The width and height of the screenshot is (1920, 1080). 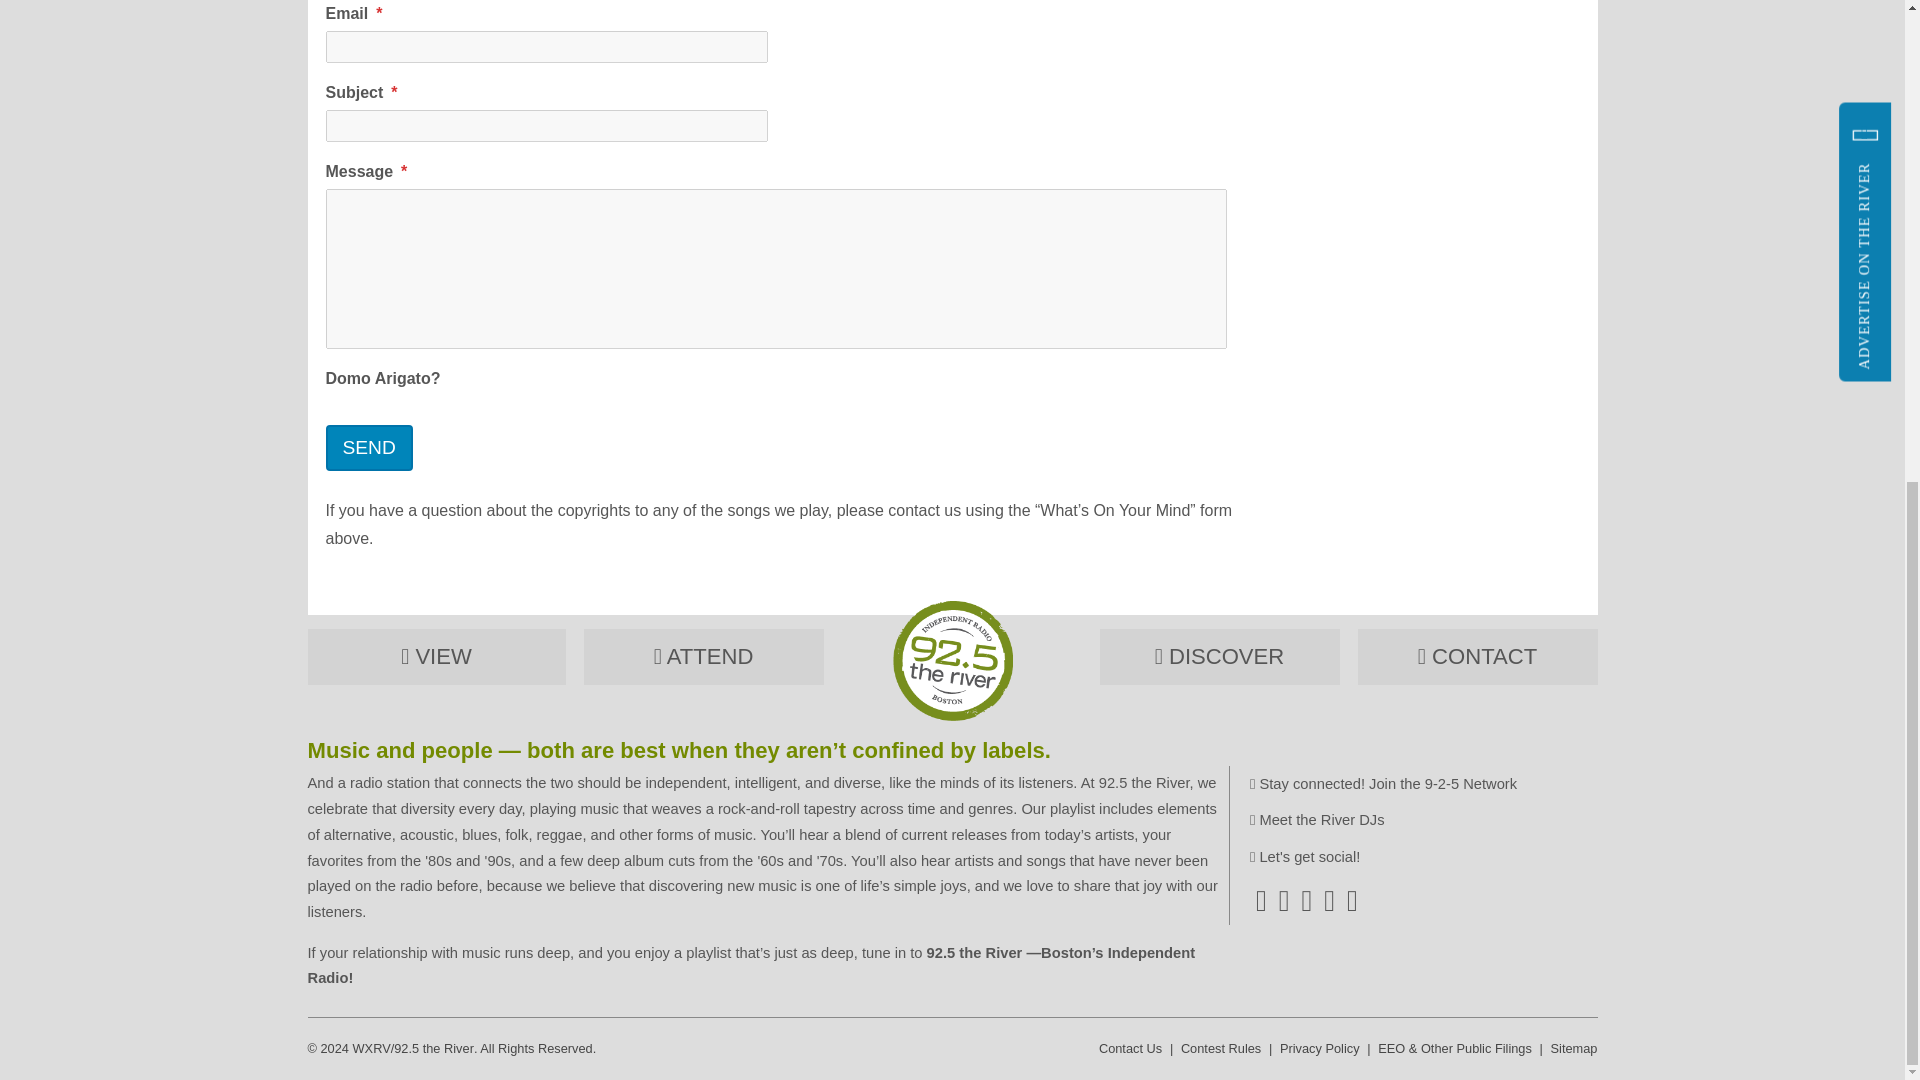 I want to click on SEND, so click(x=369, y=448).